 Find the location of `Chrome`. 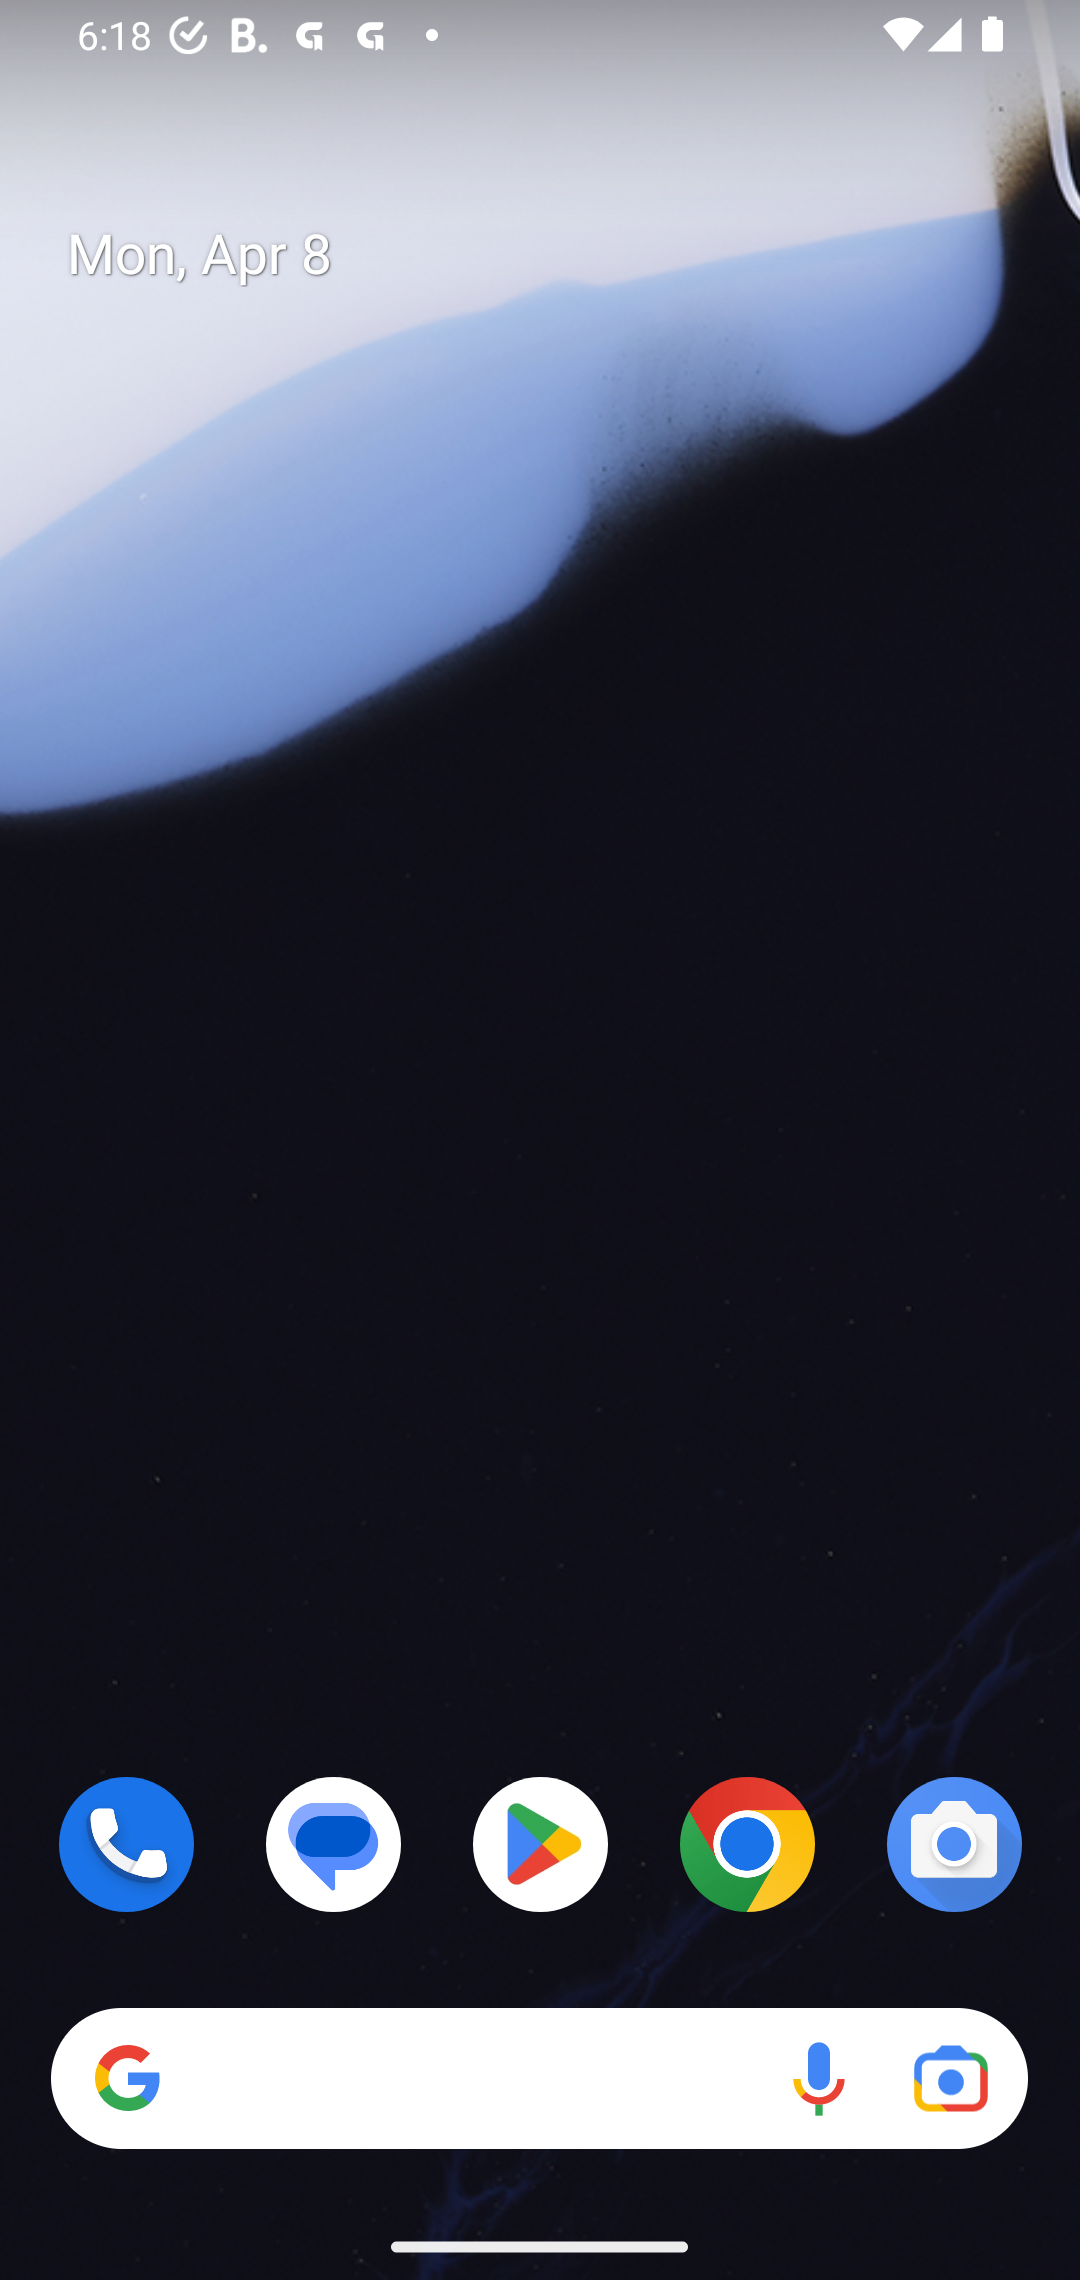

Chrome is located at coordinates (747, 1844).